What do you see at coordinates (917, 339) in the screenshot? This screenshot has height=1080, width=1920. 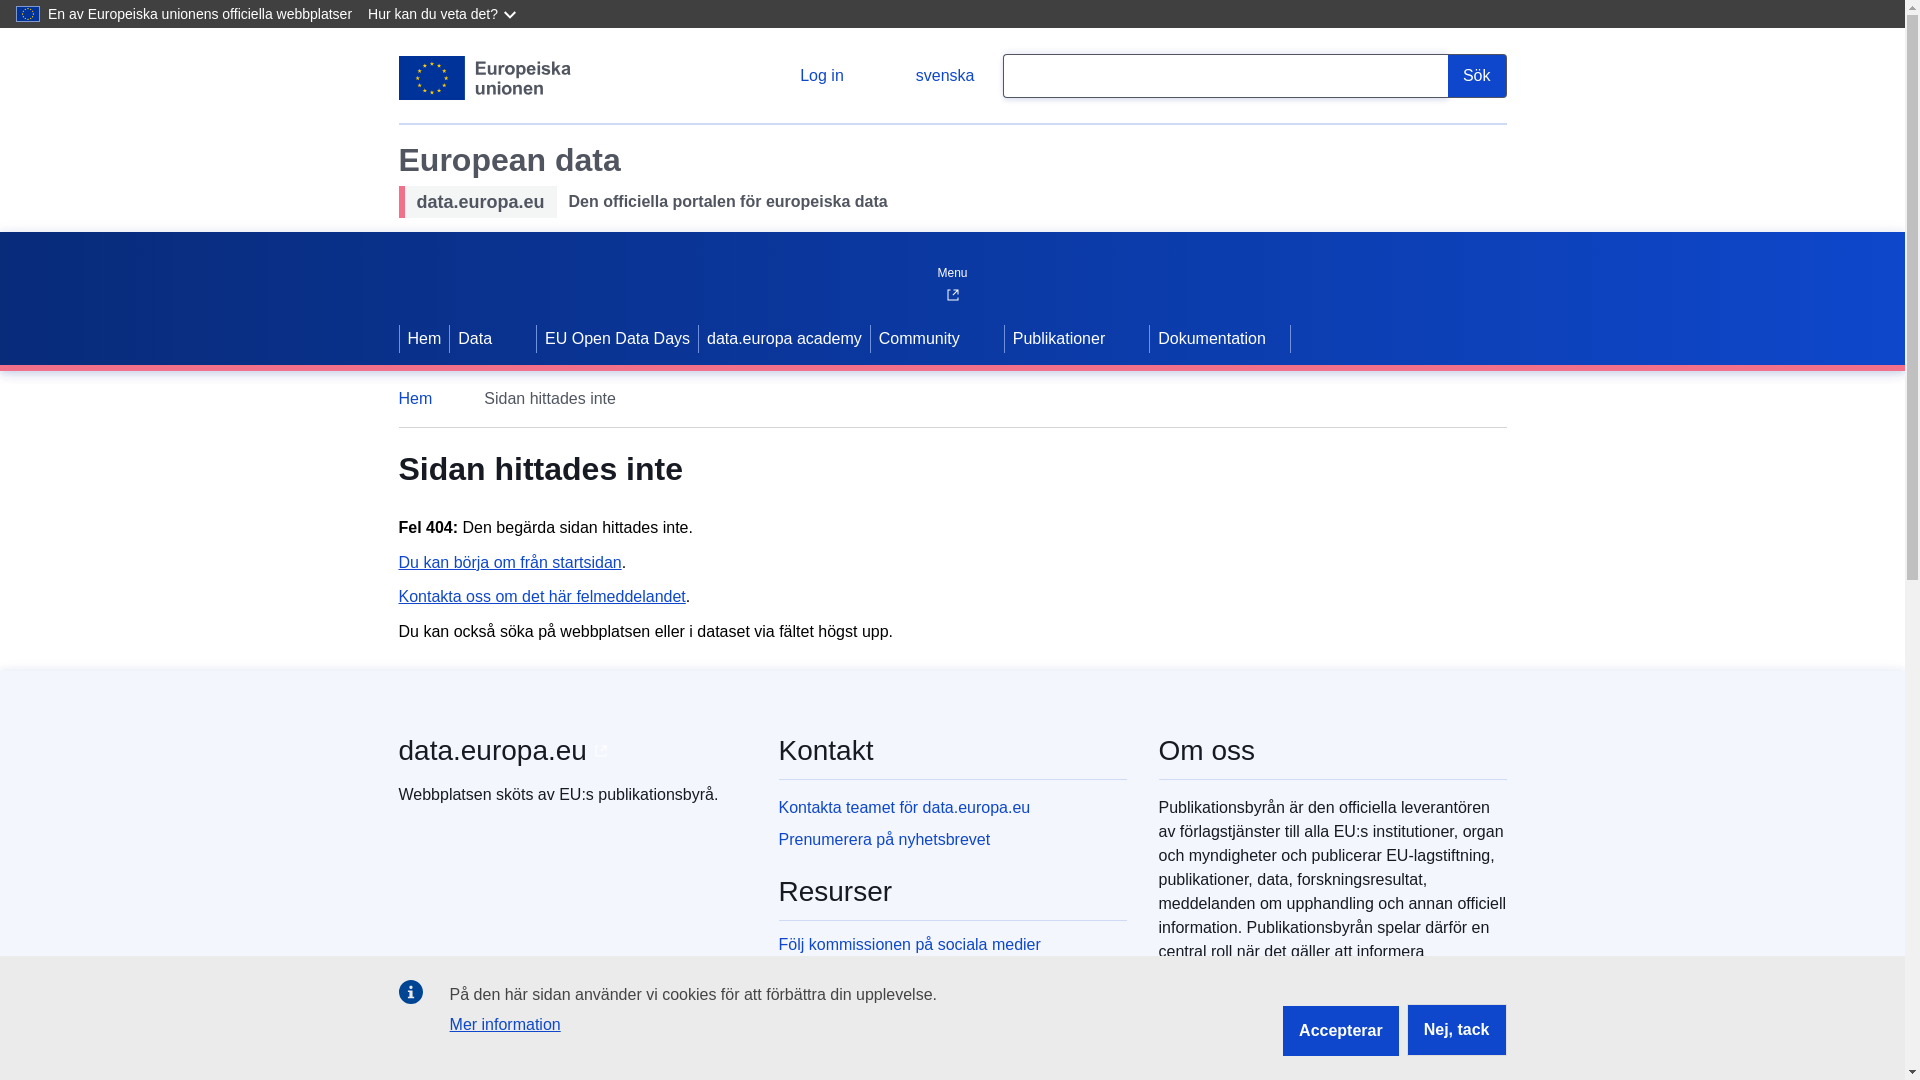 I see `Community` at bounding box center [917, 339].